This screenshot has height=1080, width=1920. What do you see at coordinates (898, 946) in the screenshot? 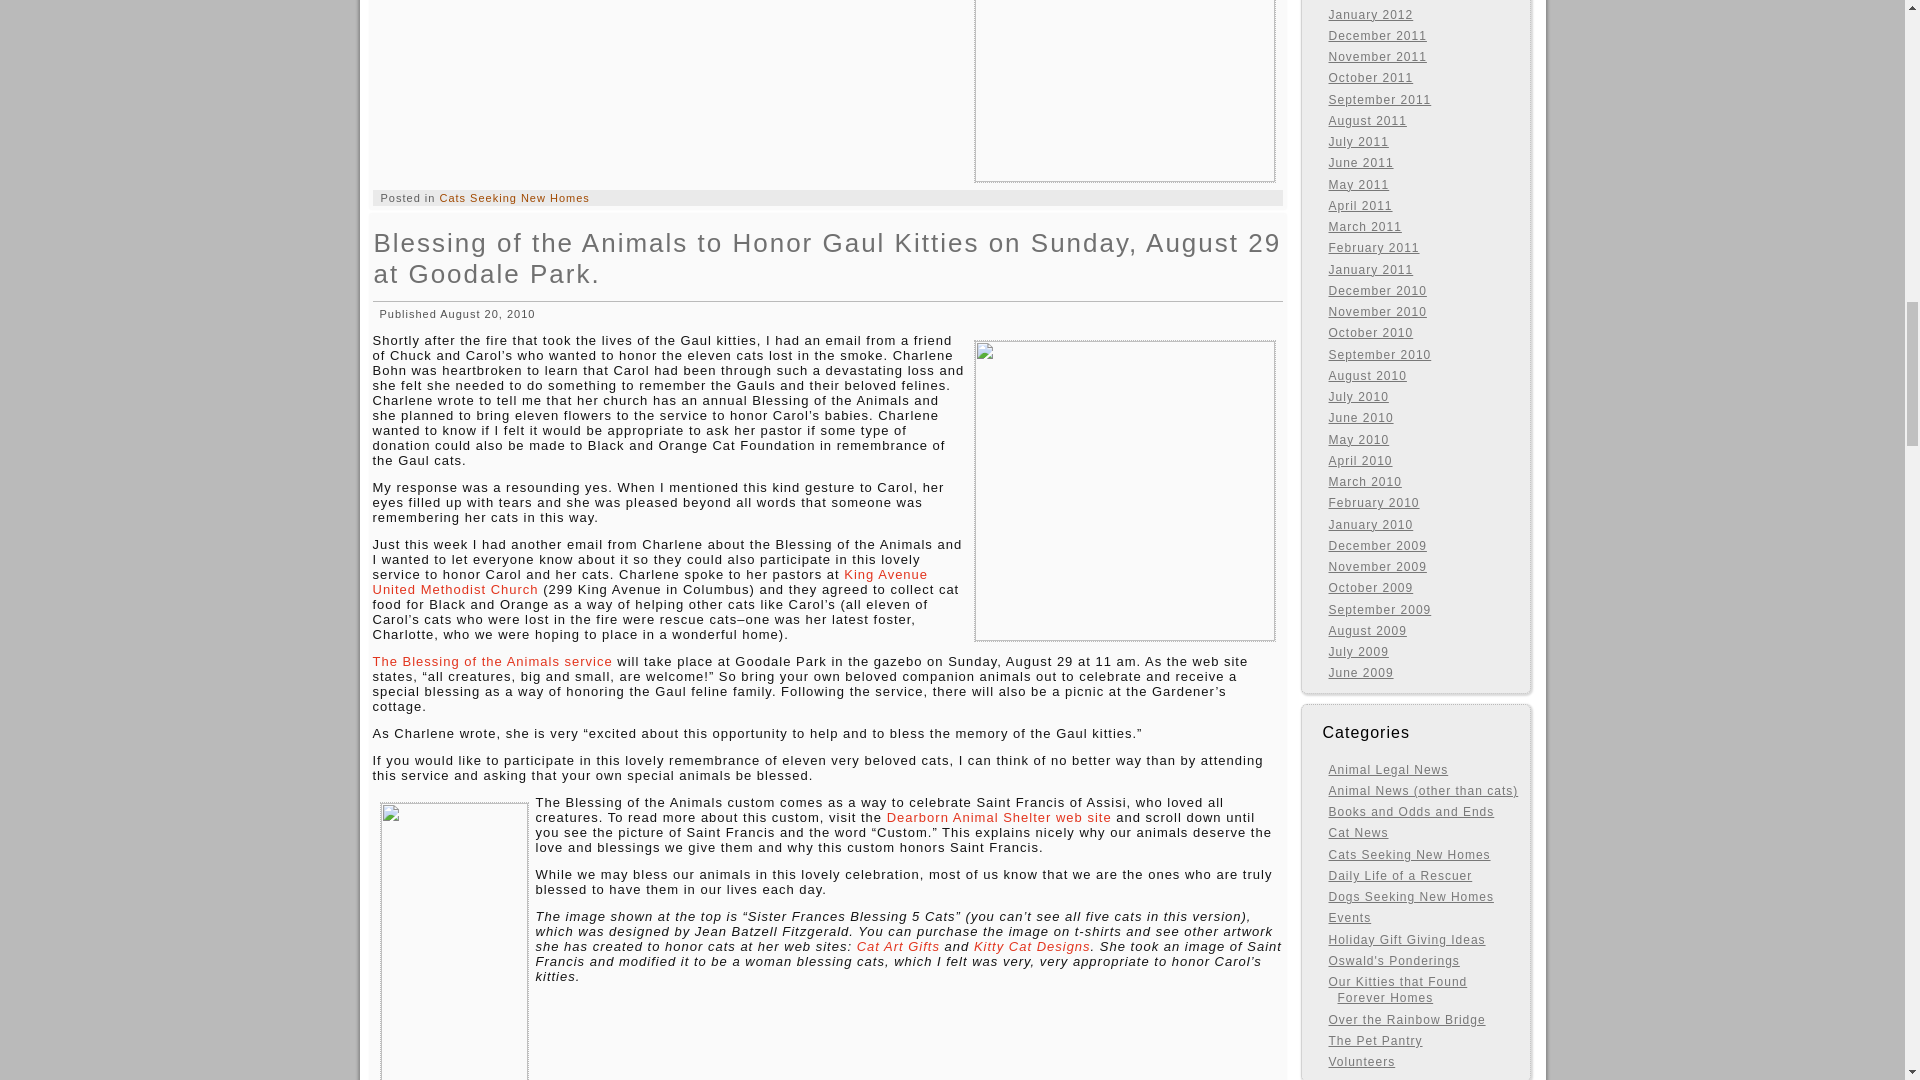
I see `Cat Art Gifts` at bounding box center [898, 946].